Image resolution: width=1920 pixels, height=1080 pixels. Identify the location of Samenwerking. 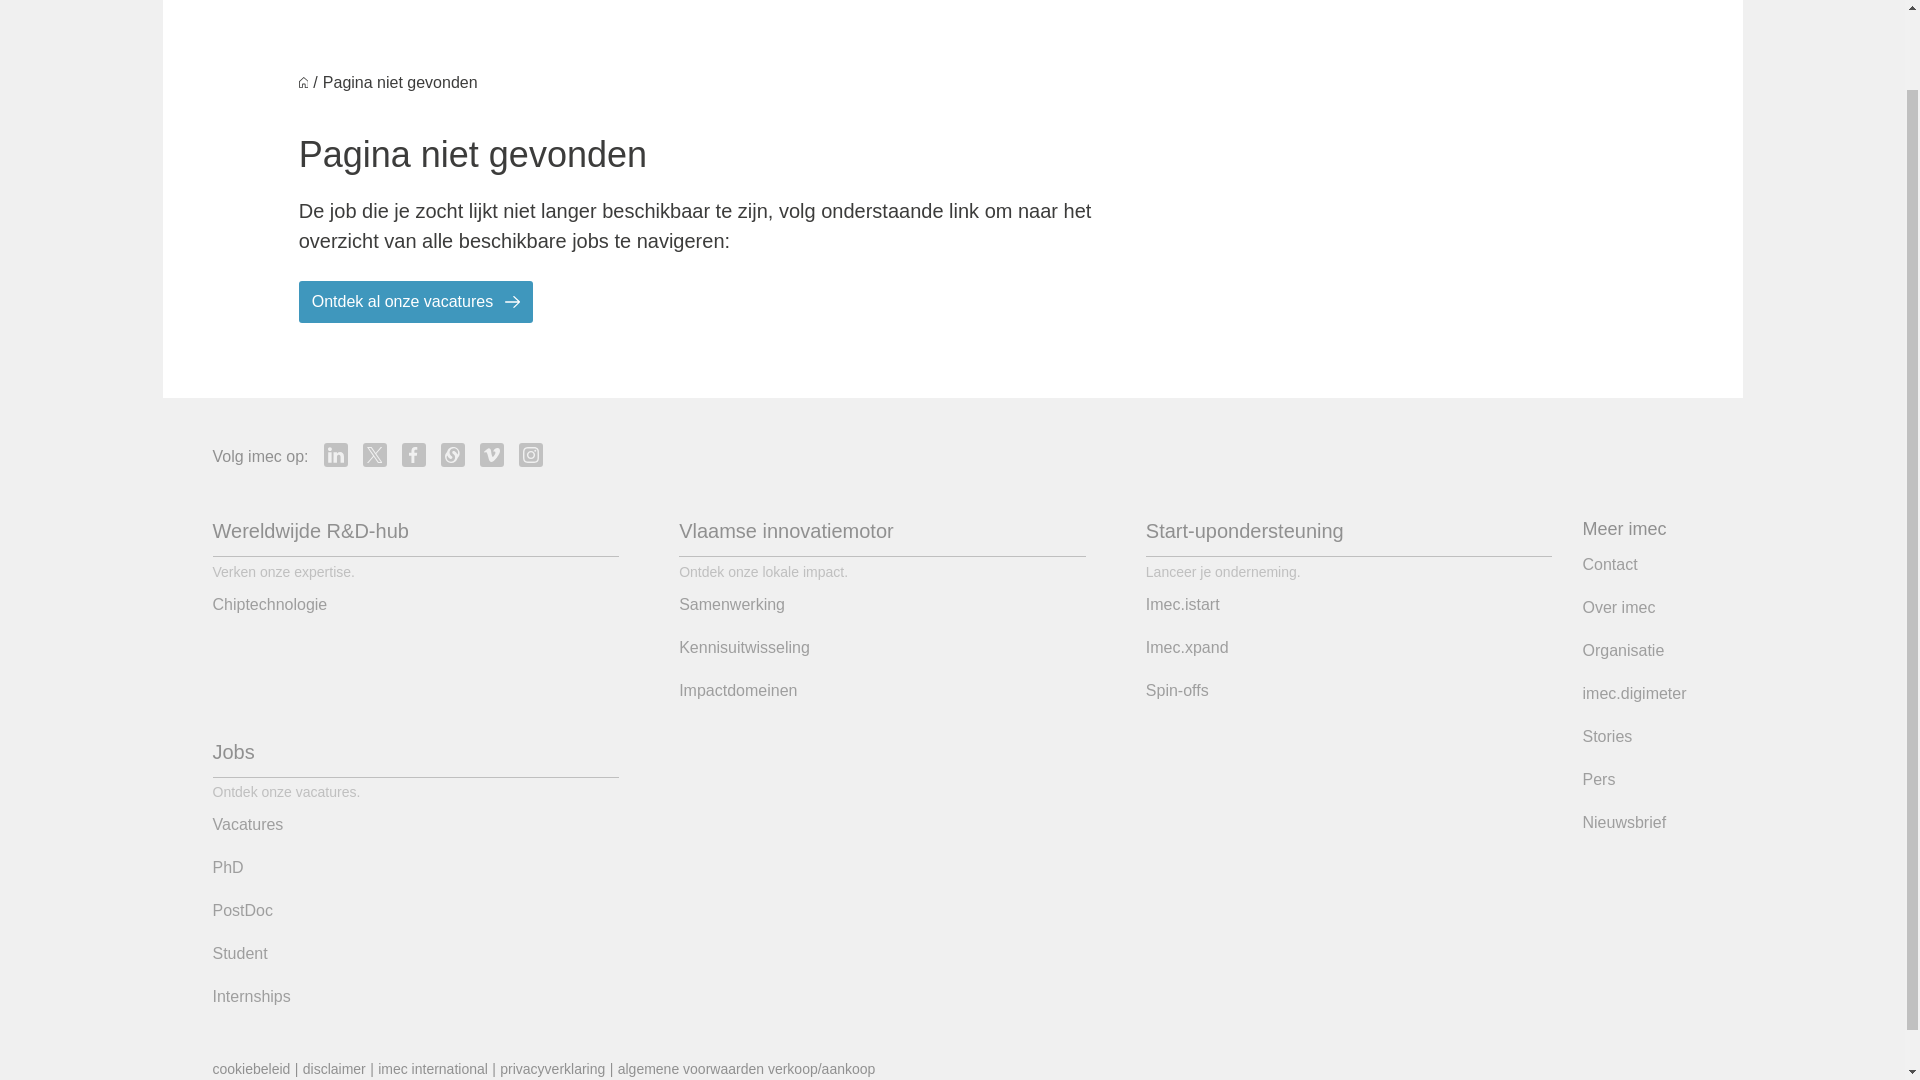
(732, 604).